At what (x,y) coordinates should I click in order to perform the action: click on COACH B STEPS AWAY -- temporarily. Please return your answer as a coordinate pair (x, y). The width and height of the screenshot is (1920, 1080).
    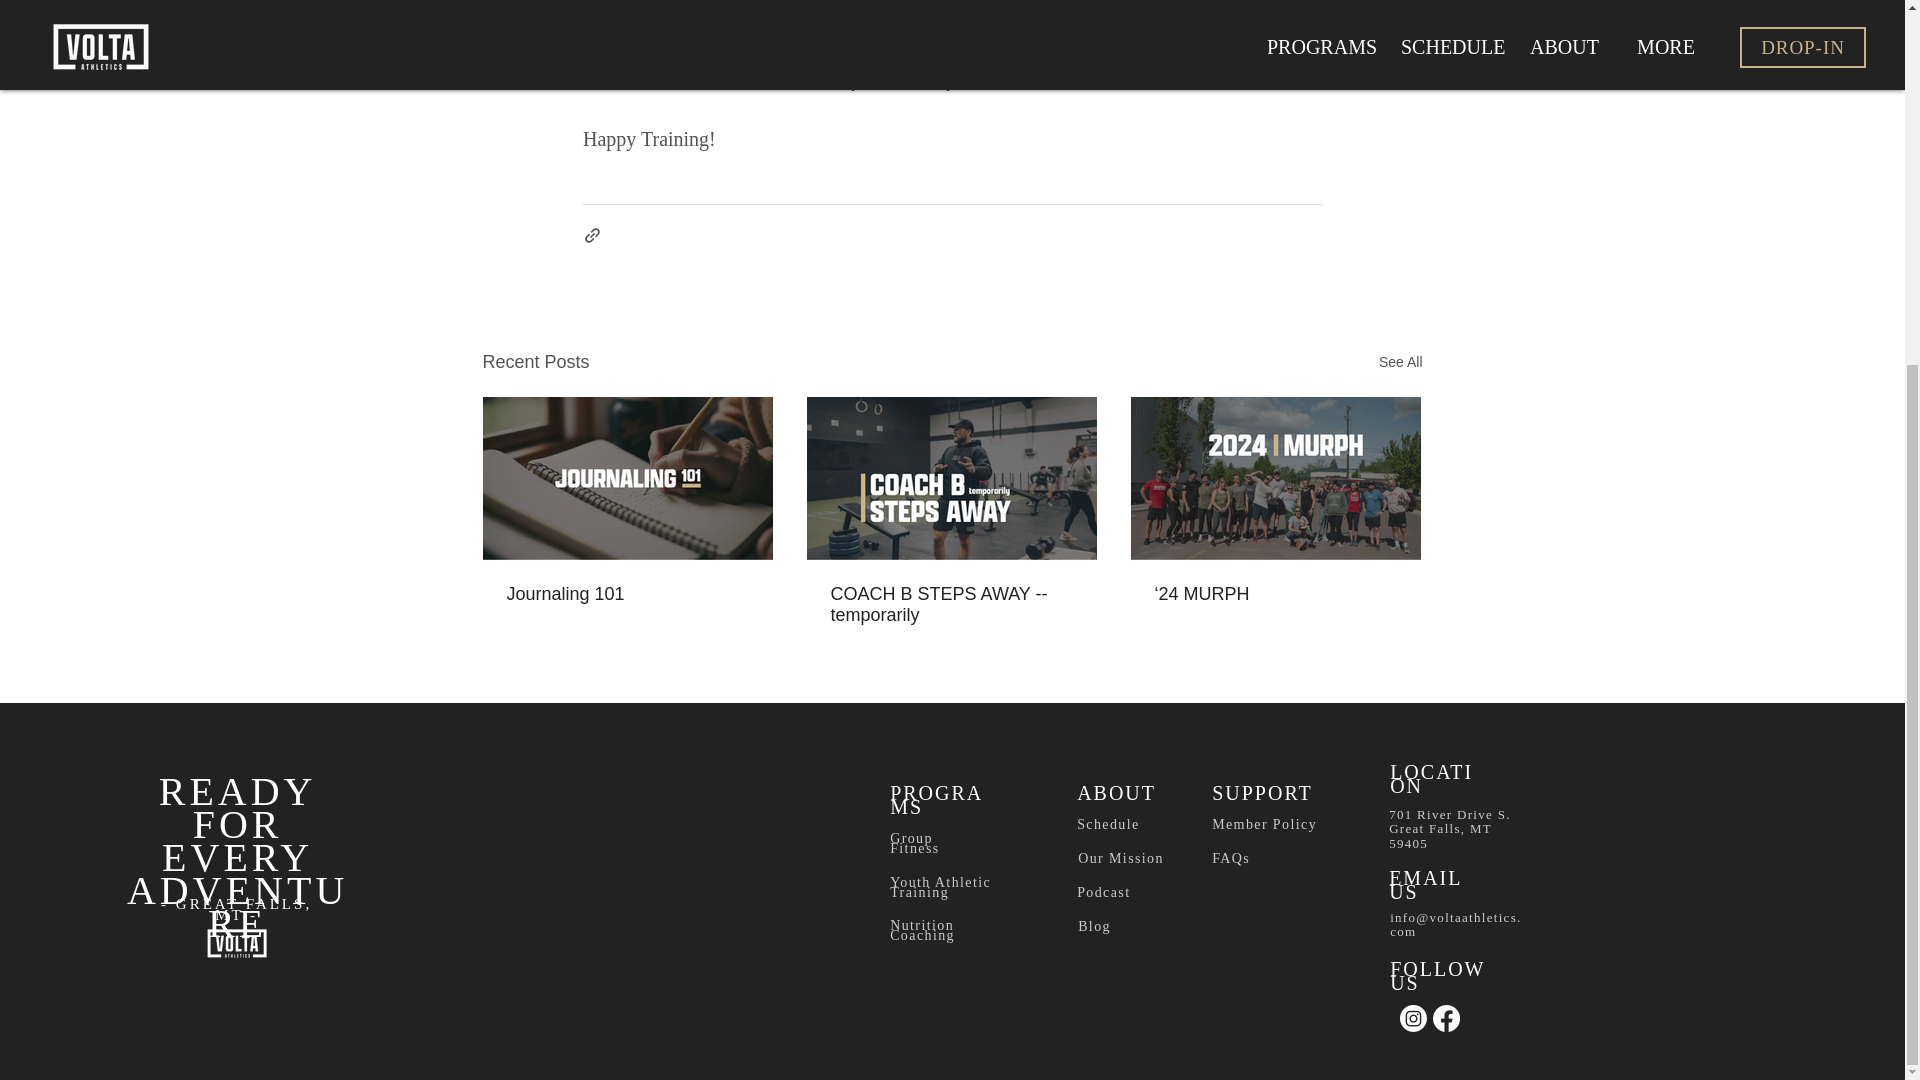
    Looking at the image, I should click on (950, 605).